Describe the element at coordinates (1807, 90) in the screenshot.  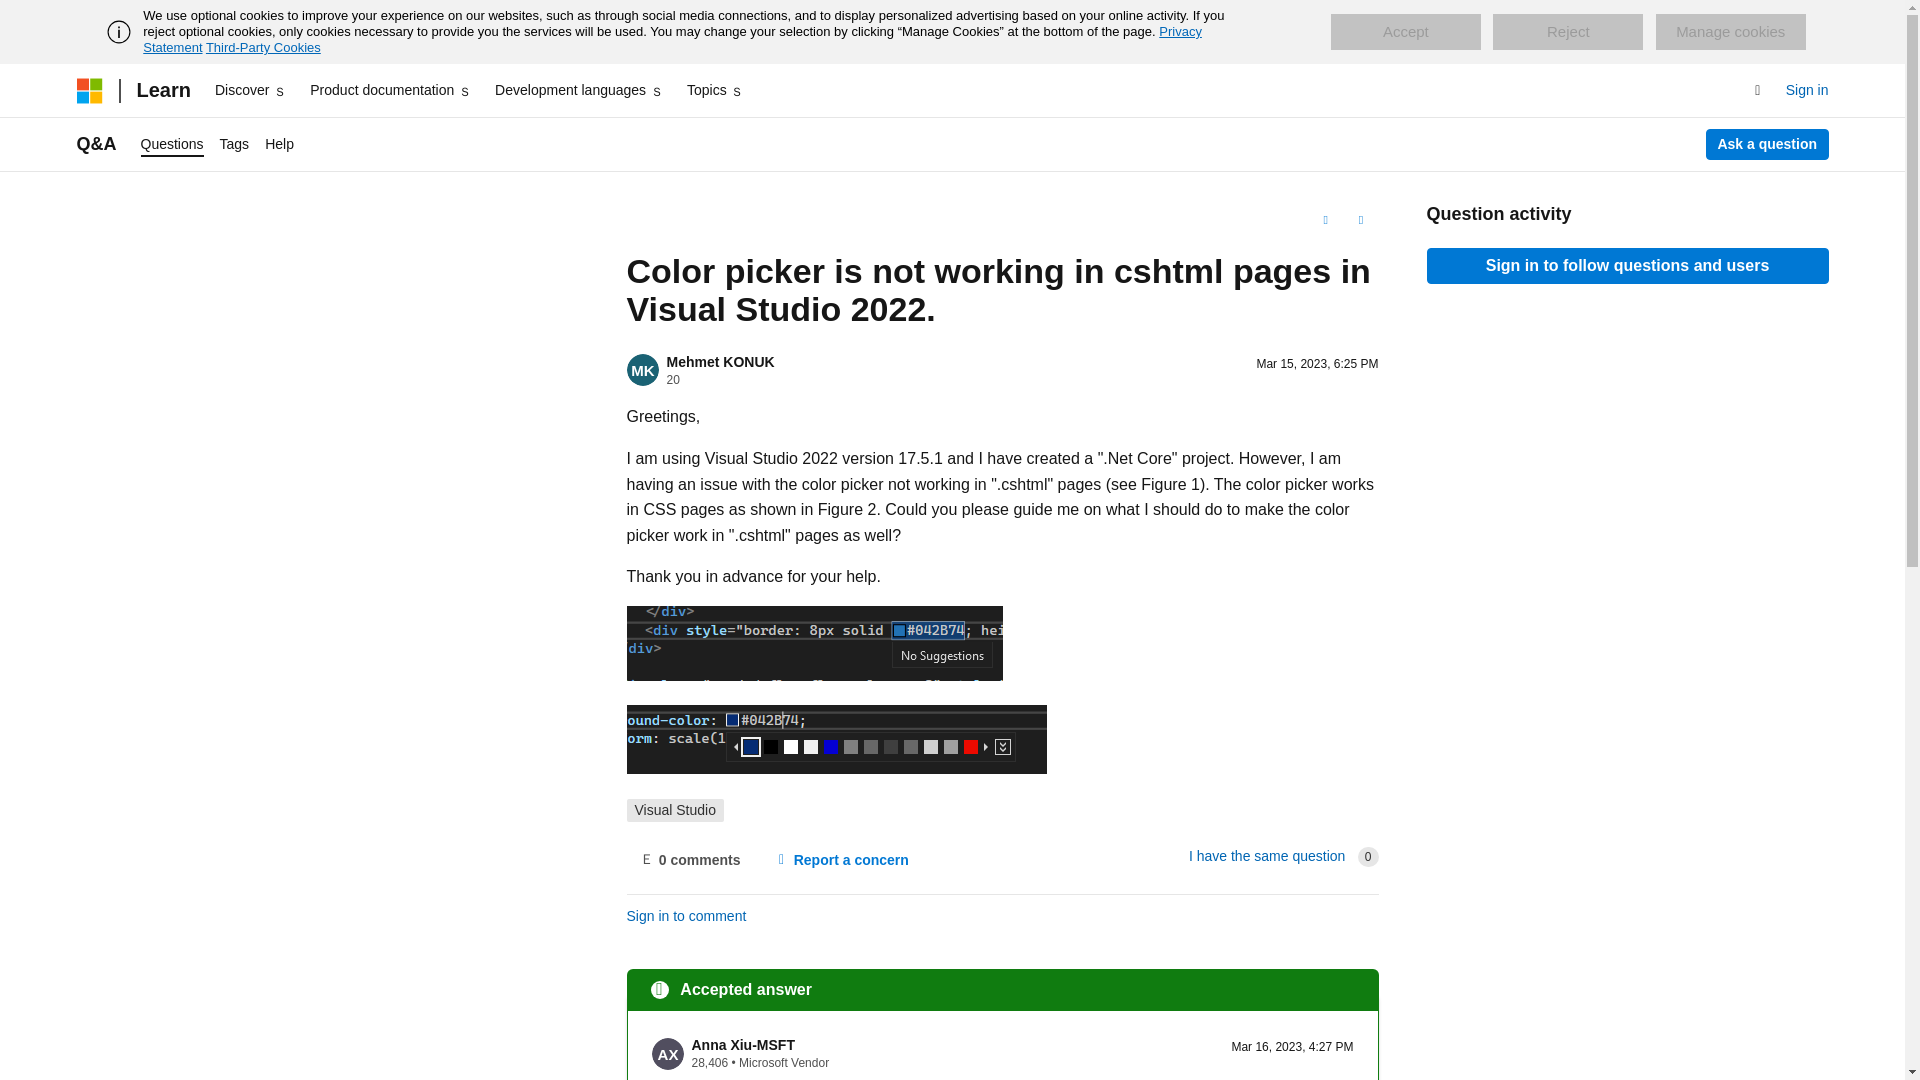
I see `Sign in` at that location.